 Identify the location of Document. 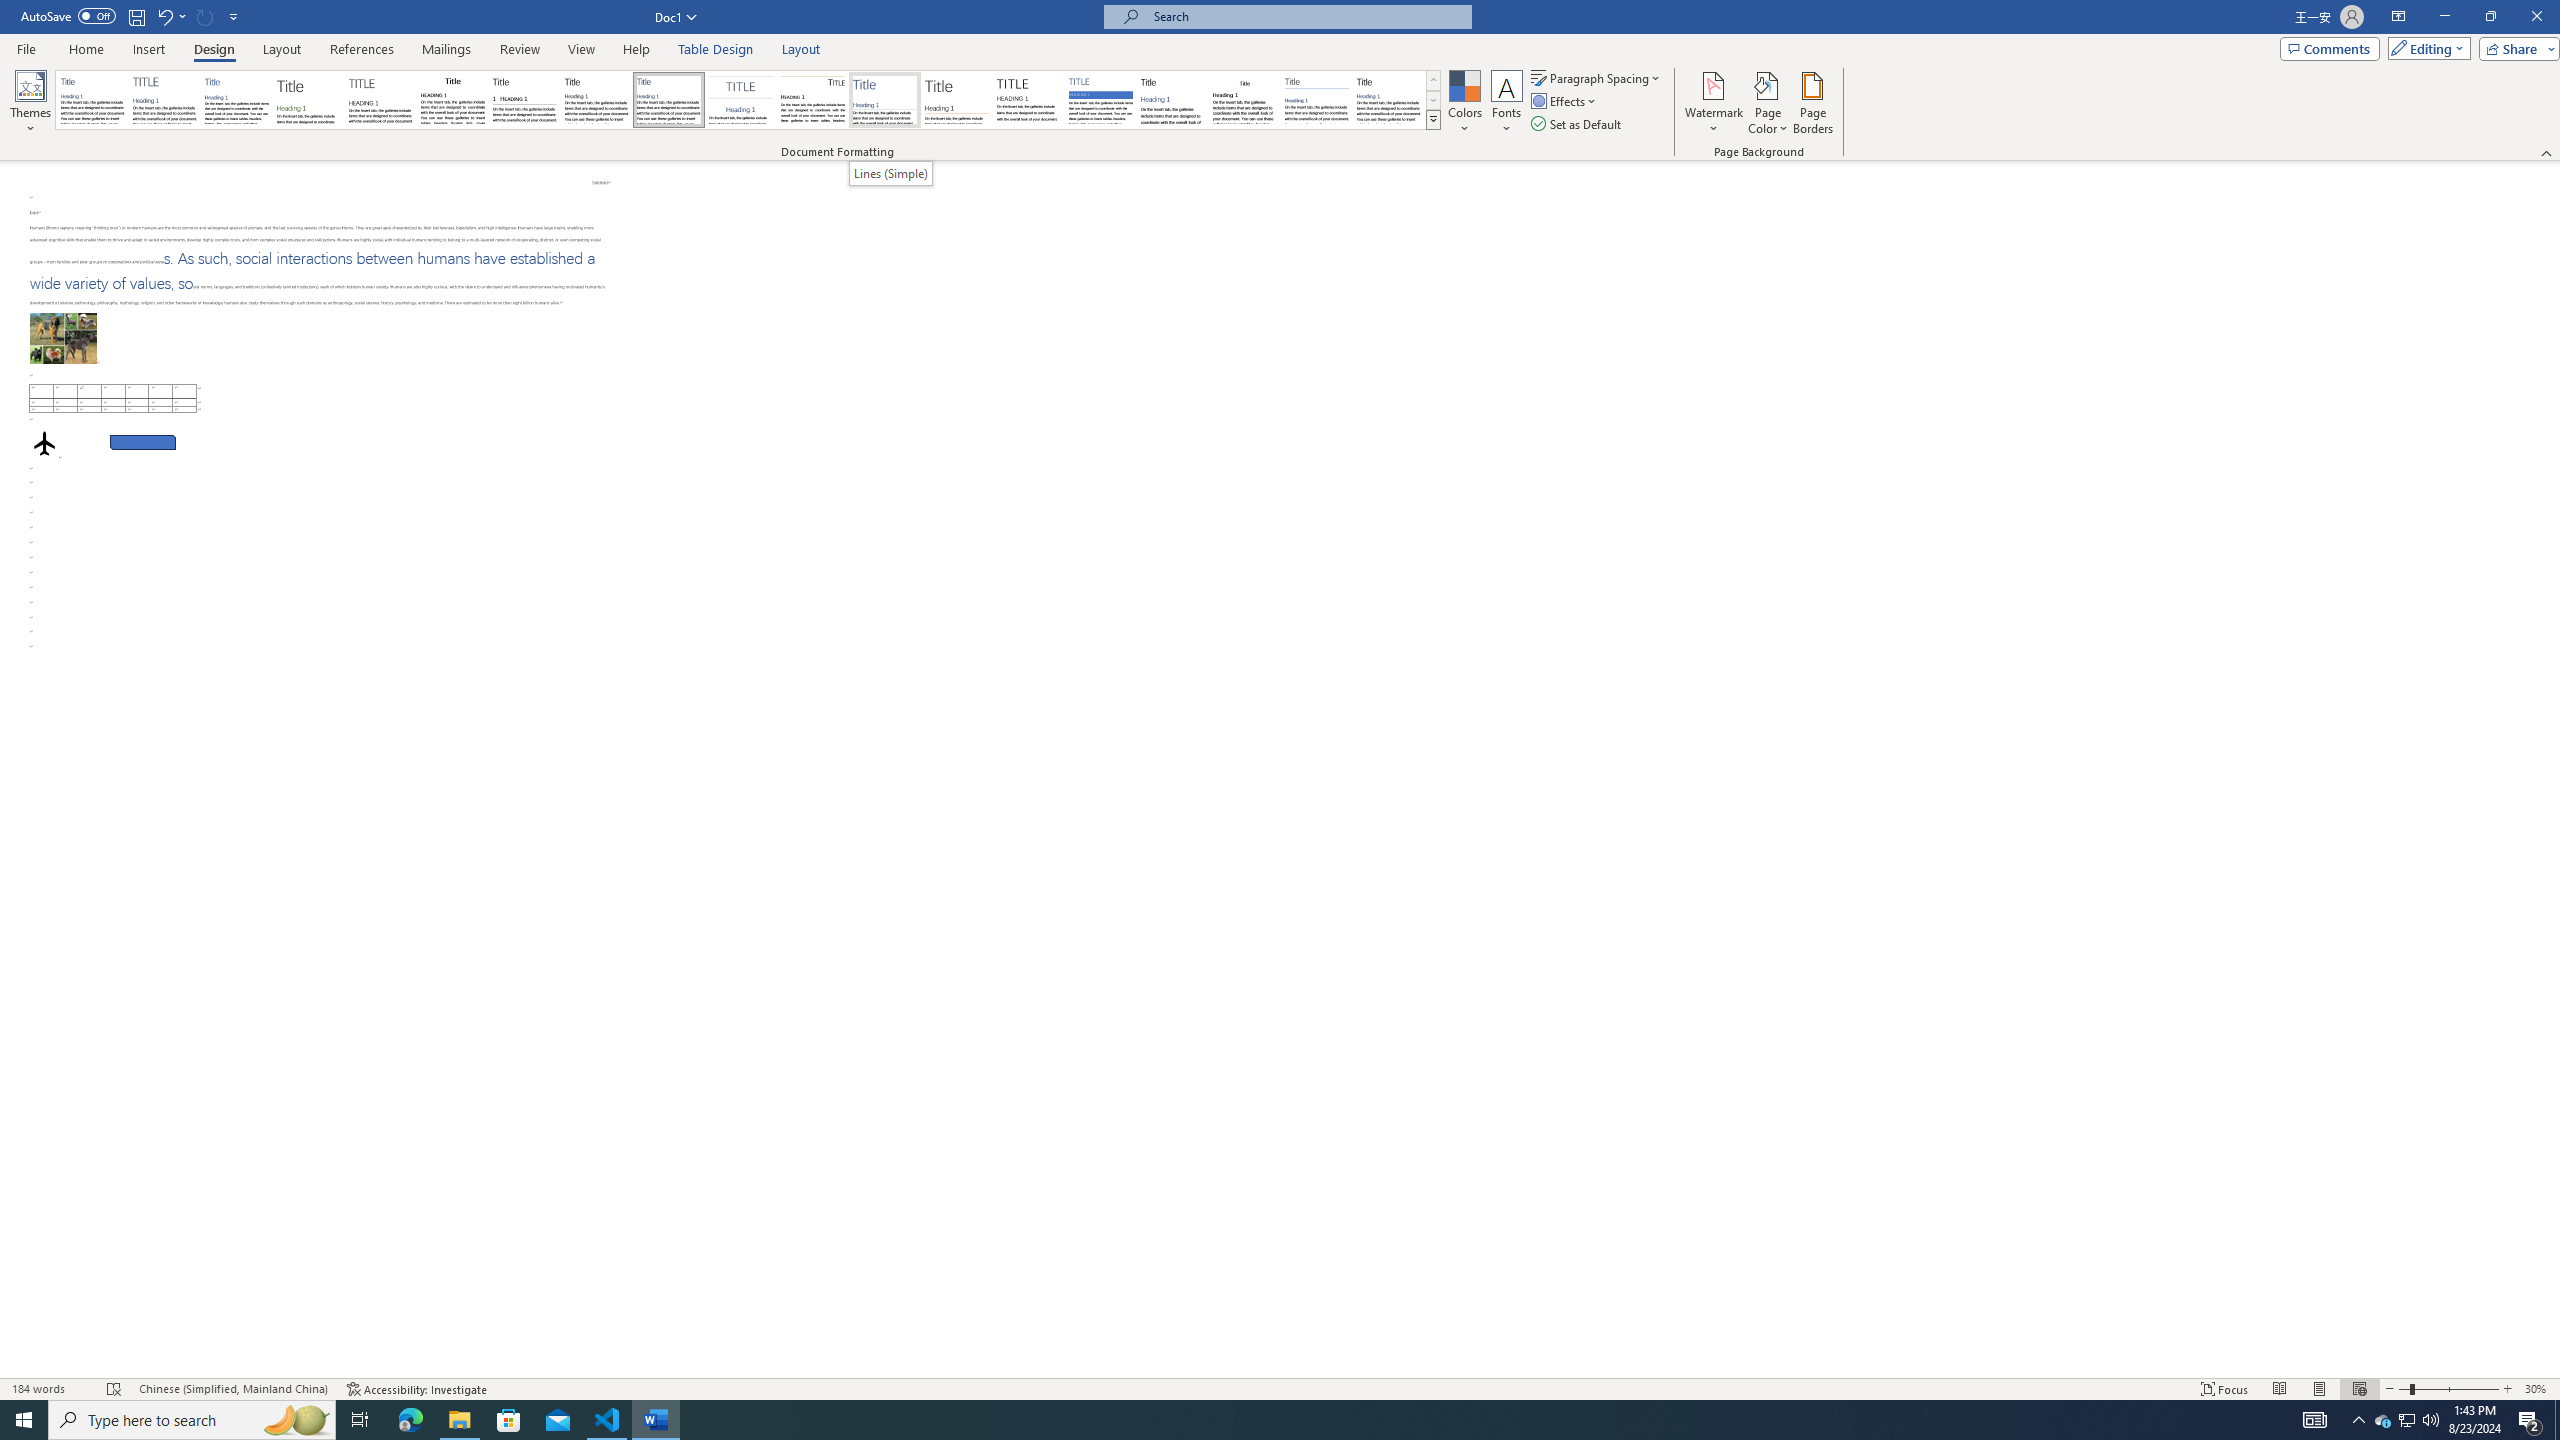
(92, 100).